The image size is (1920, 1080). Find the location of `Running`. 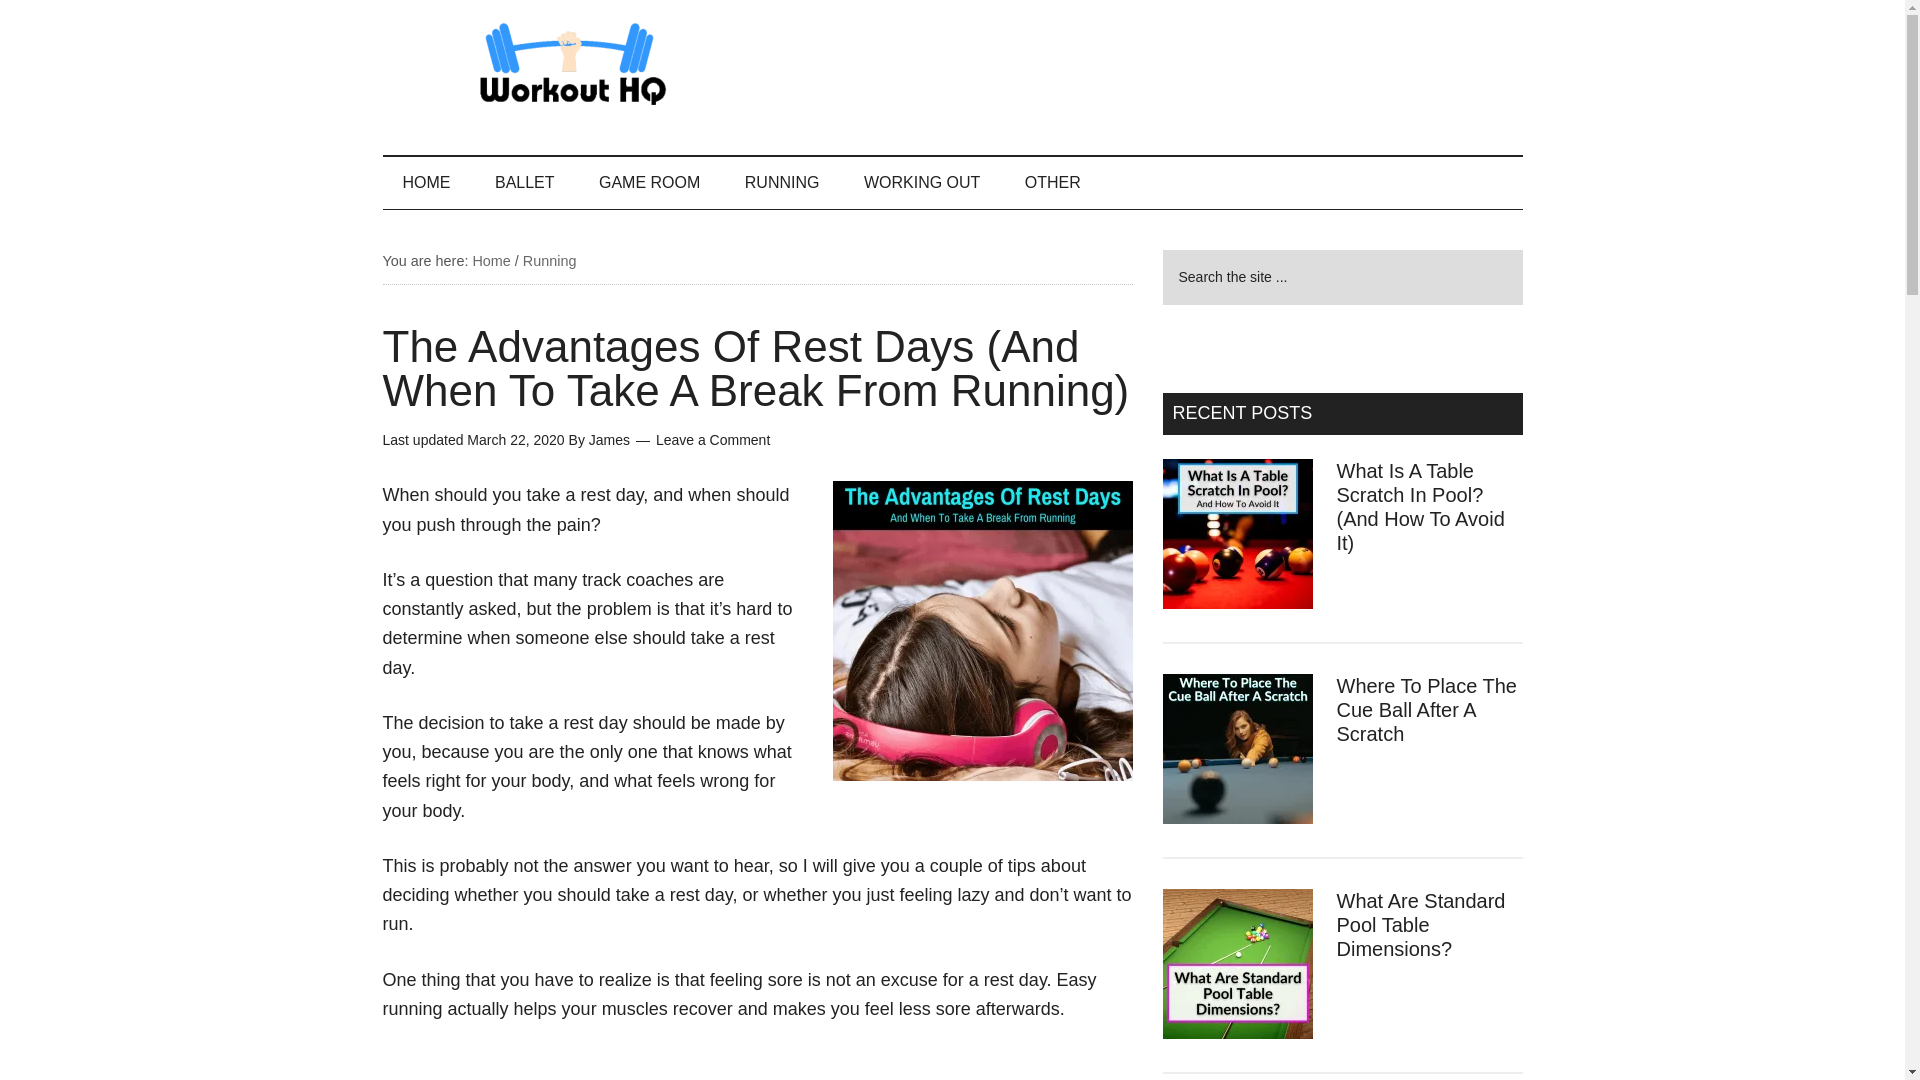

Running is located at coordinates (550, 260).